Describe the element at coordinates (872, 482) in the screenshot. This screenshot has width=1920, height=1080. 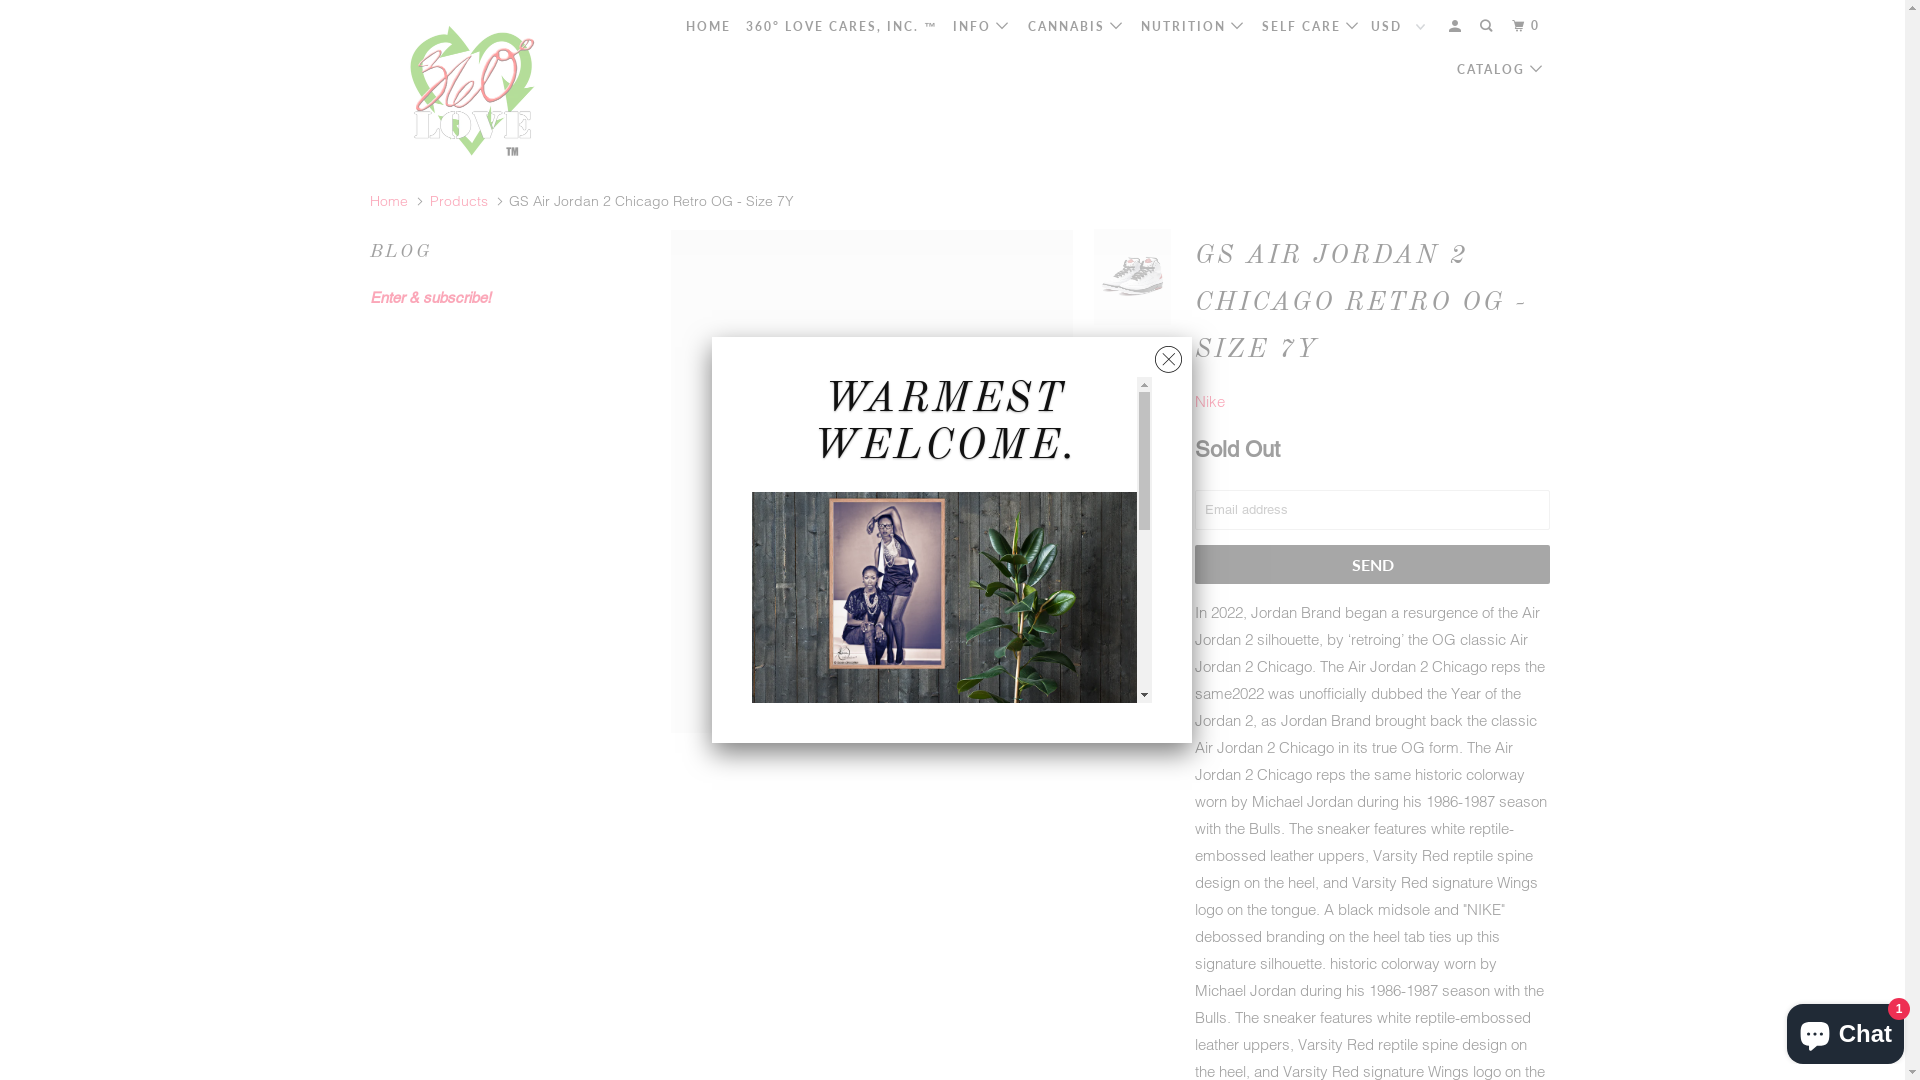
I see `GS Air Jordan 2 Chicago Retro OG - Size 7Y` at that location.